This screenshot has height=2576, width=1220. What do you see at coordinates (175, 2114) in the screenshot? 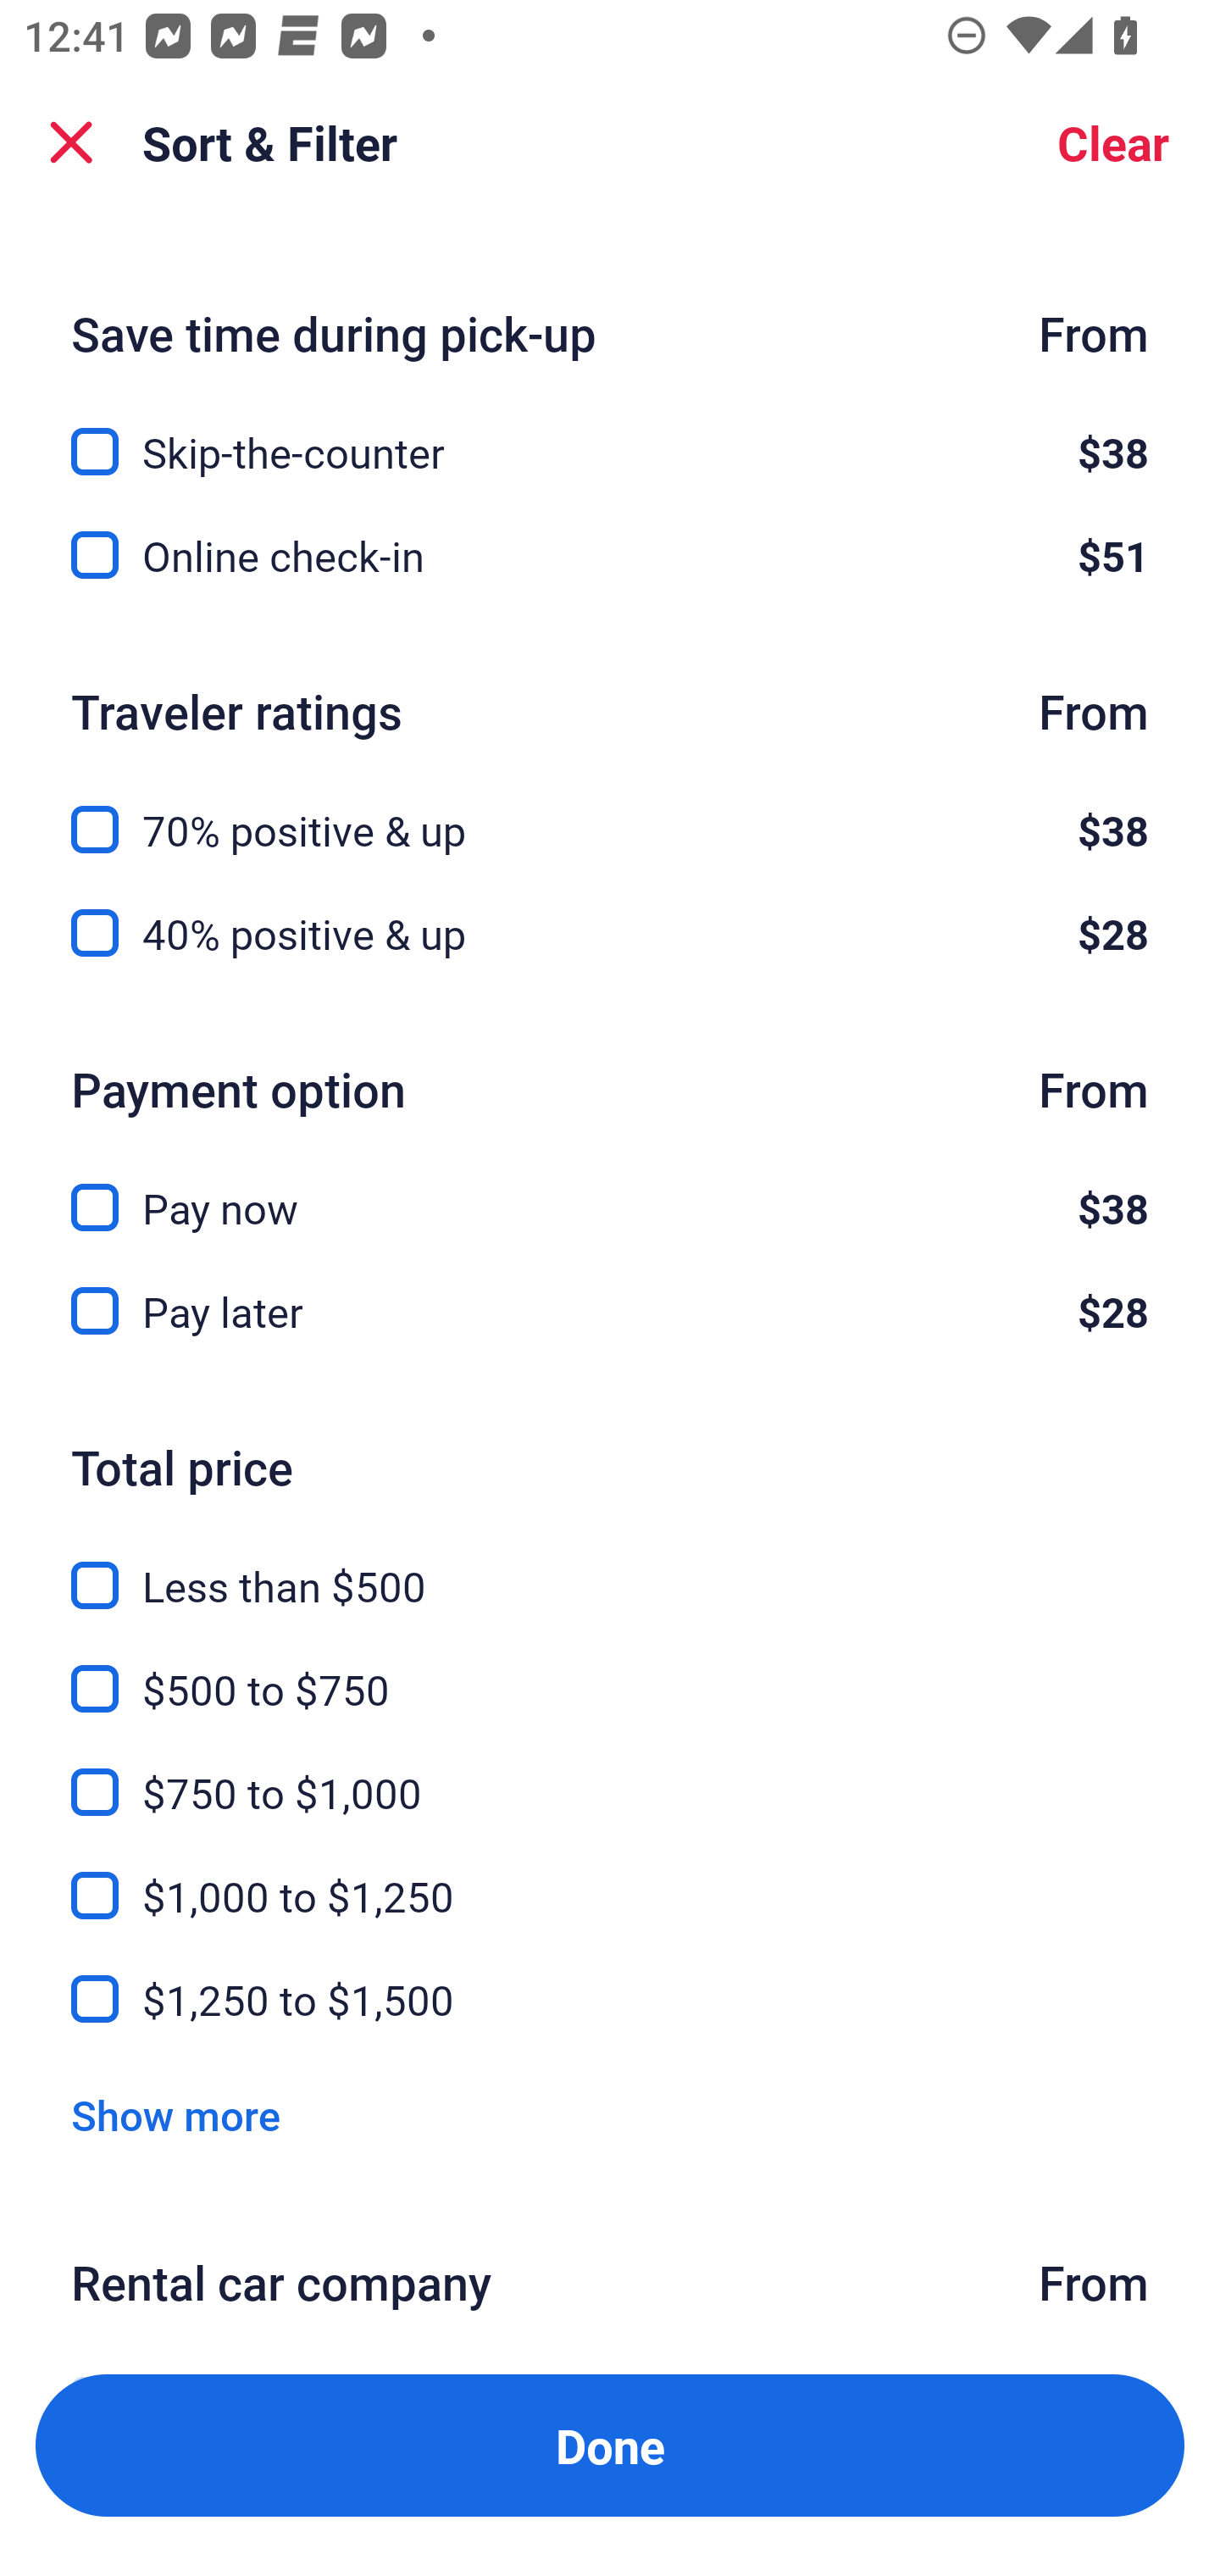
I see `Show more Show more Link` at bounding box center [175, 2114].